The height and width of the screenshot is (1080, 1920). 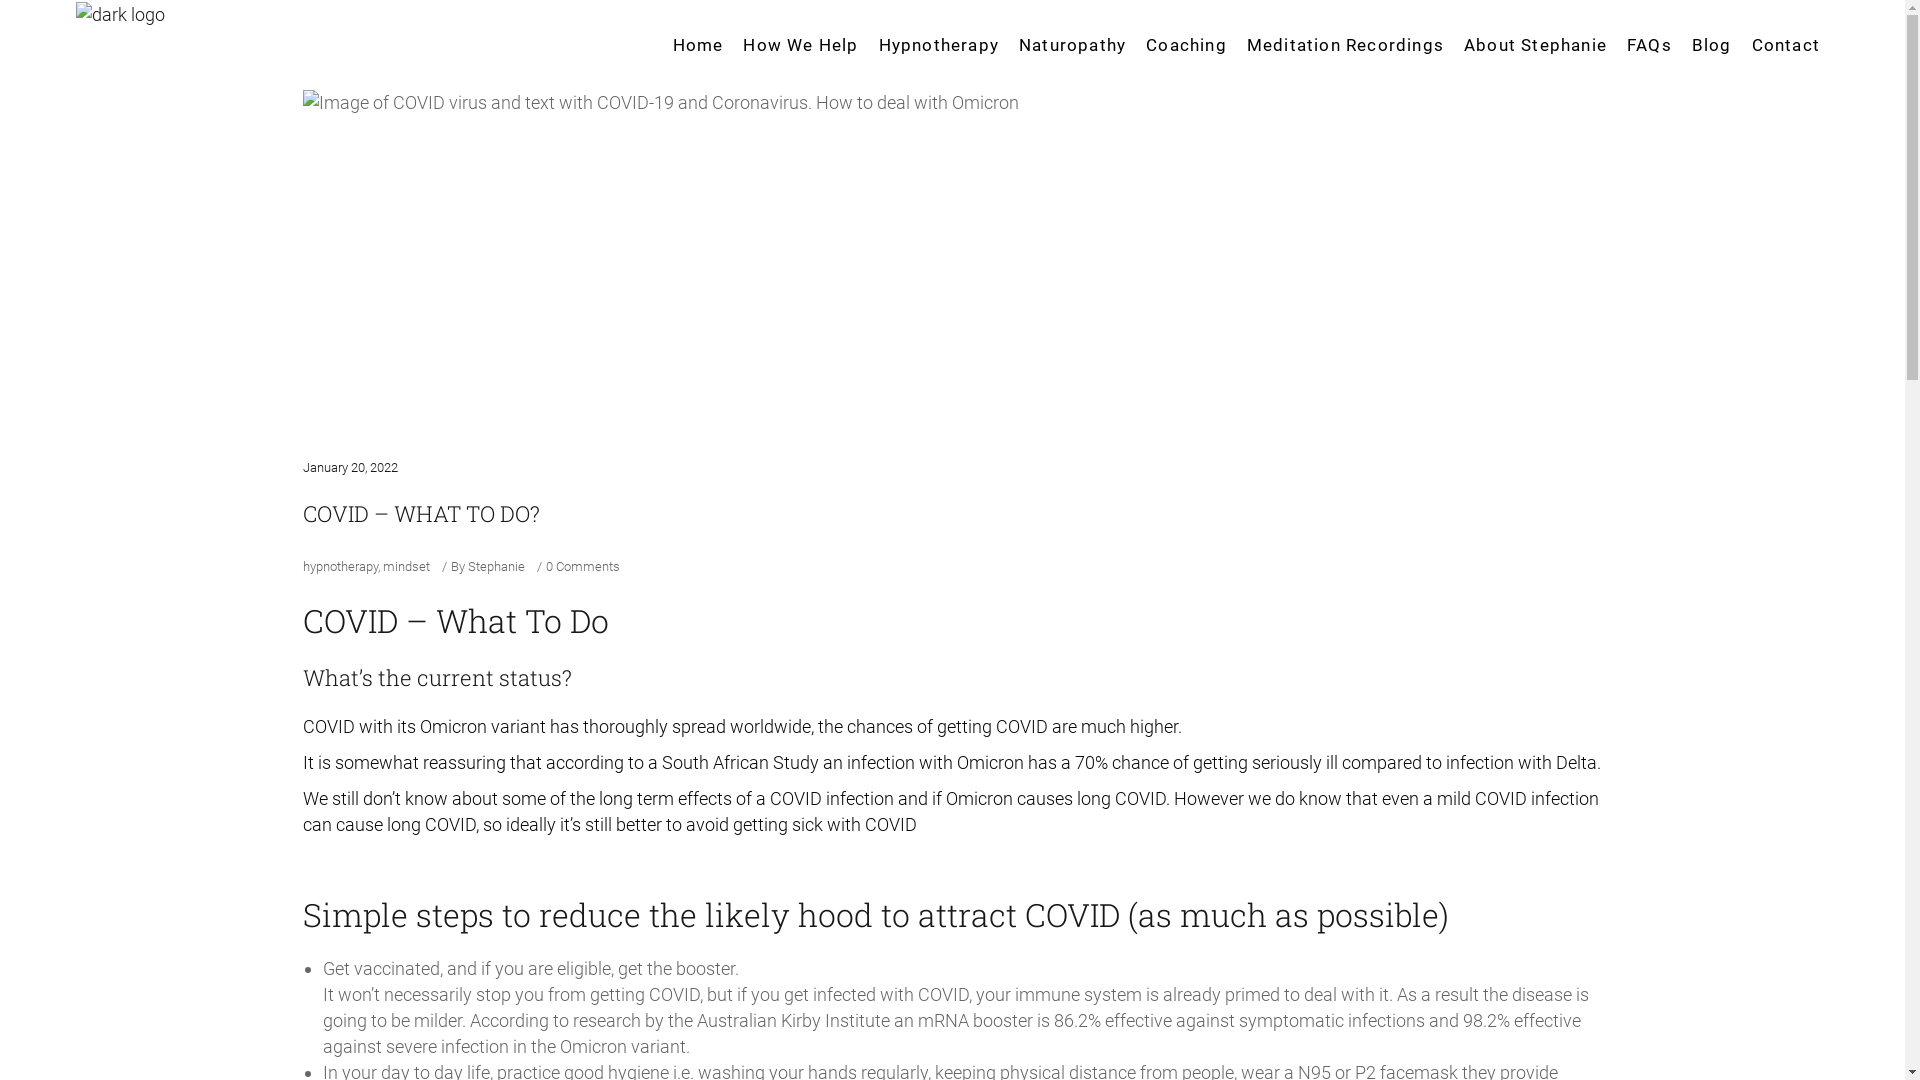 I want to click on Contact, so click(x=1786, y=45).